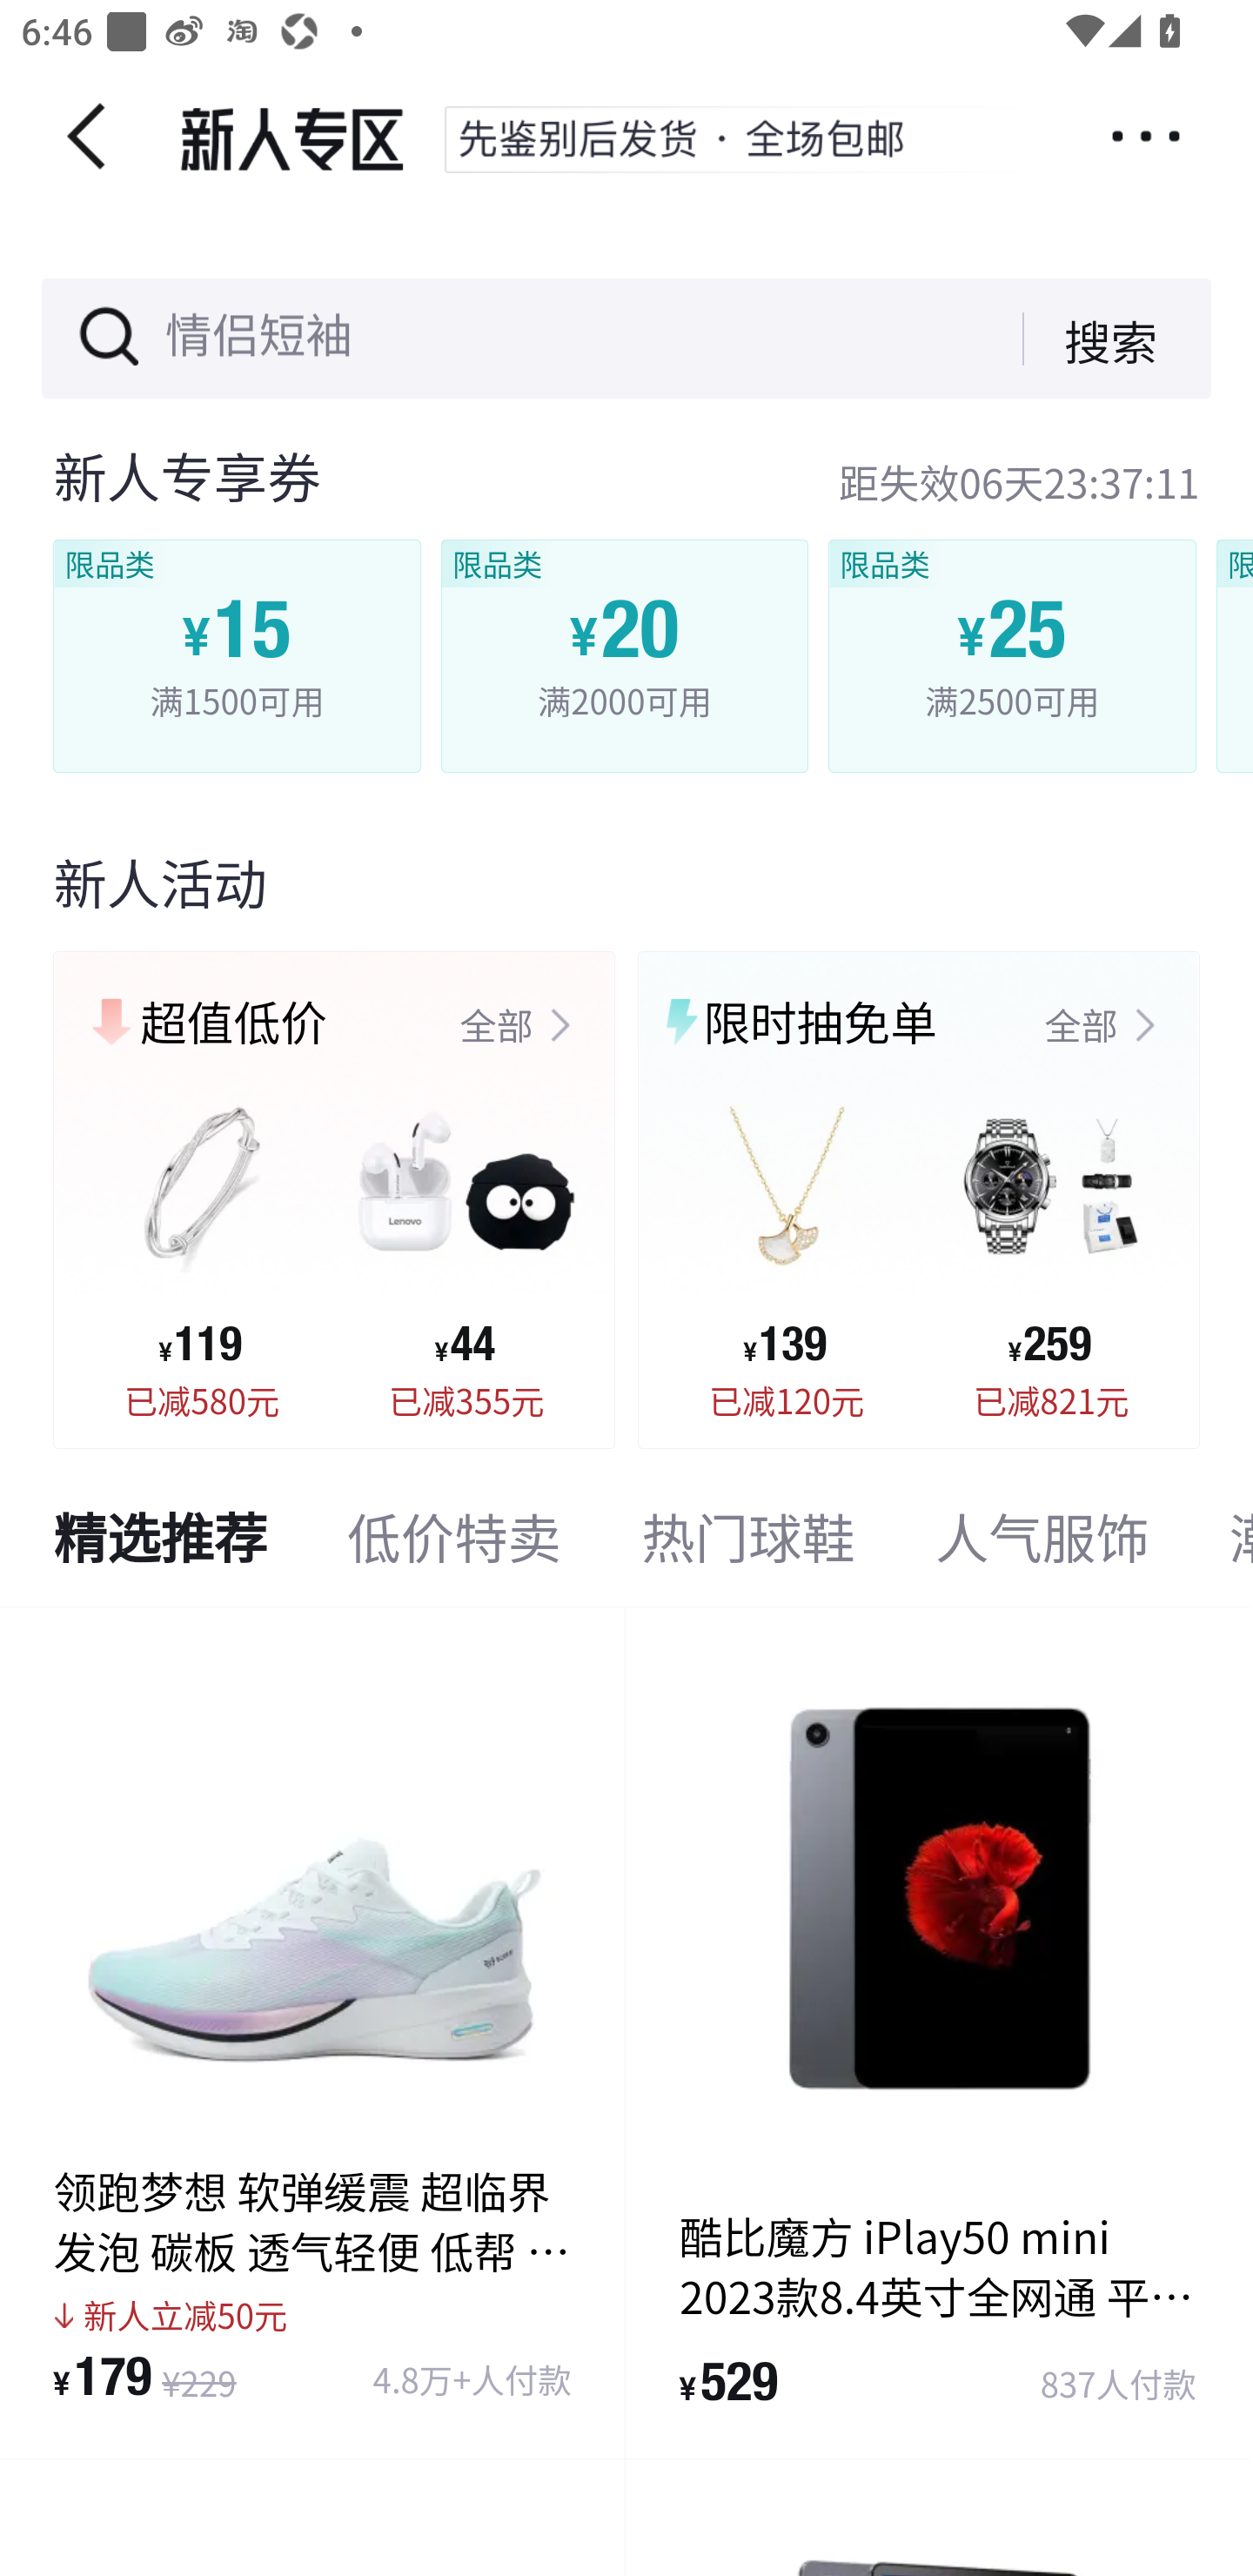 This screenshot has height=2576, width=1253. Describe the element at coordinates (1089, 339) in the screenshot. I see `搜索` at that location.